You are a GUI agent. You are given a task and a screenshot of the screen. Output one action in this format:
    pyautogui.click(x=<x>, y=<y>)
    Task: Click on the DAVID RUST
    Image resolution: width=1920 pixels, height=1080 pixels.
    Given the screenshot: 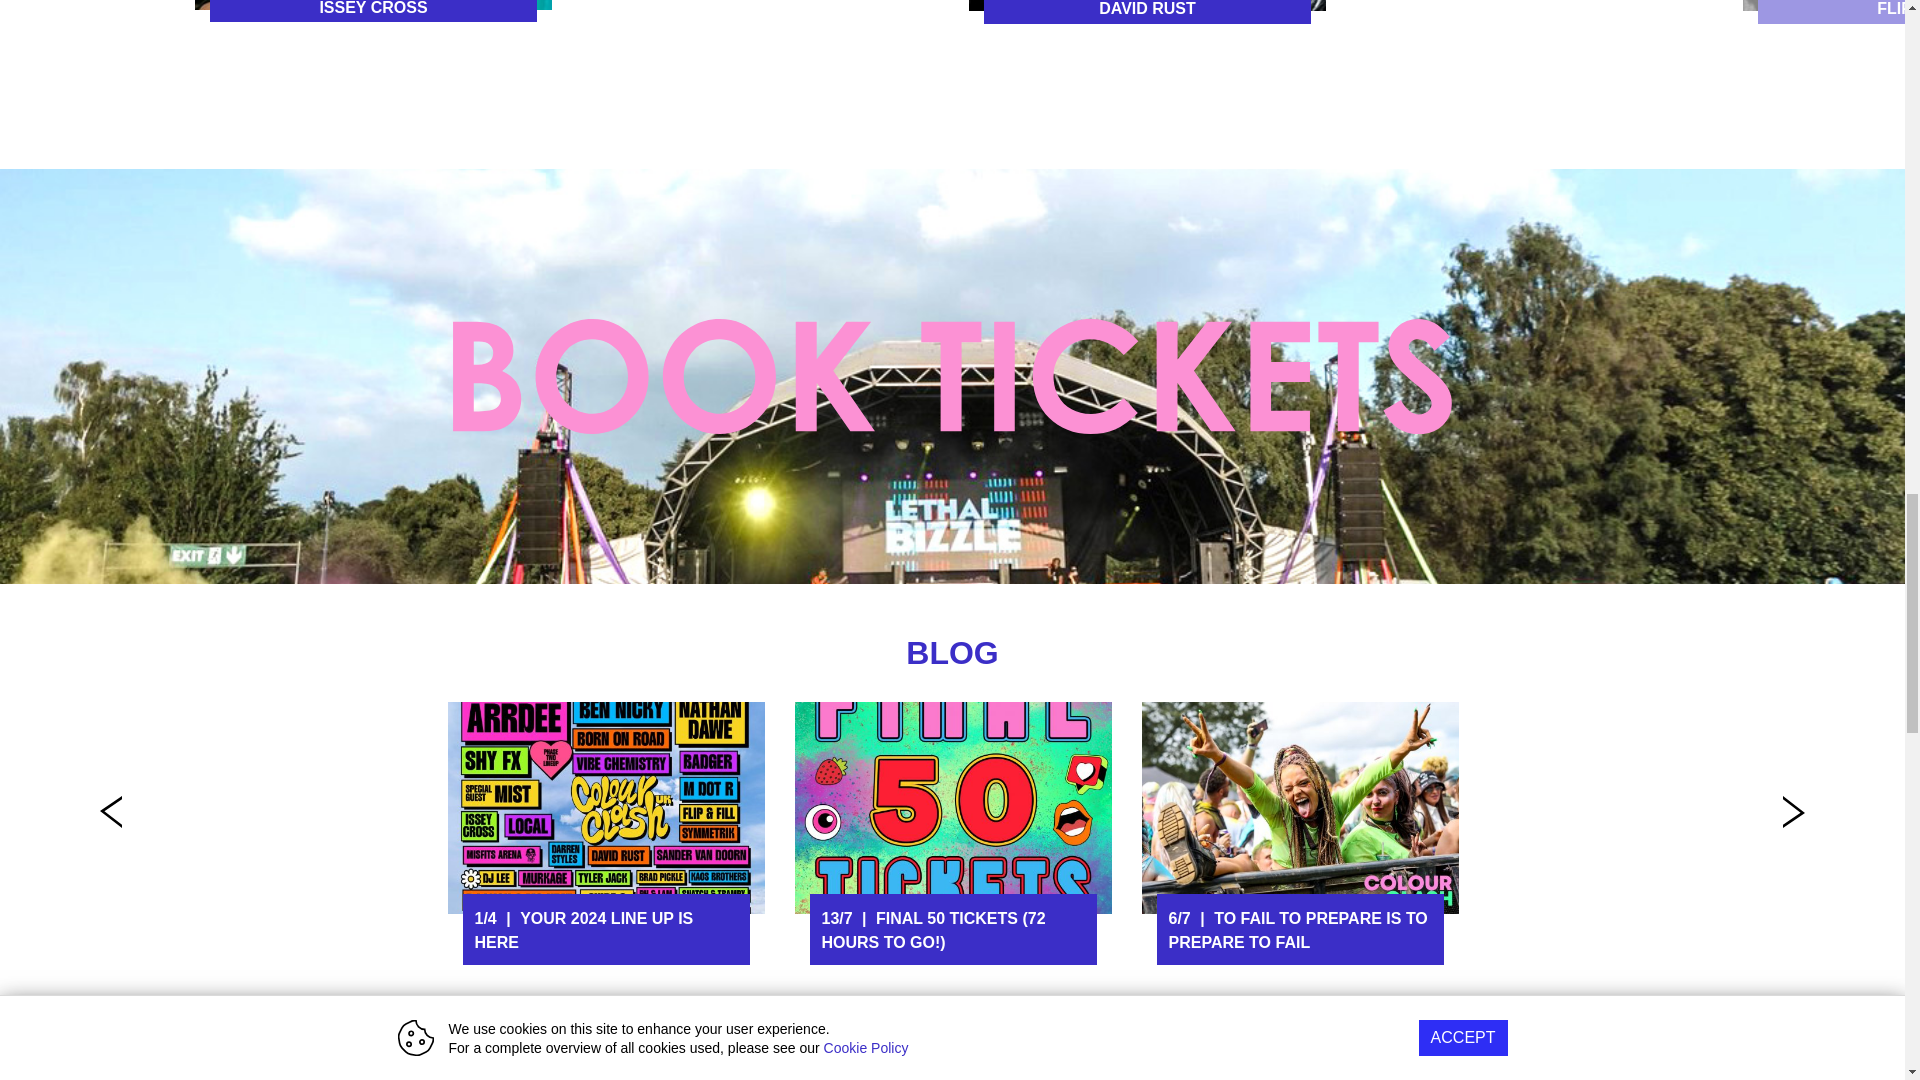 What is the action you would take?
    pyautogui.click(x=1148, y=11)
    